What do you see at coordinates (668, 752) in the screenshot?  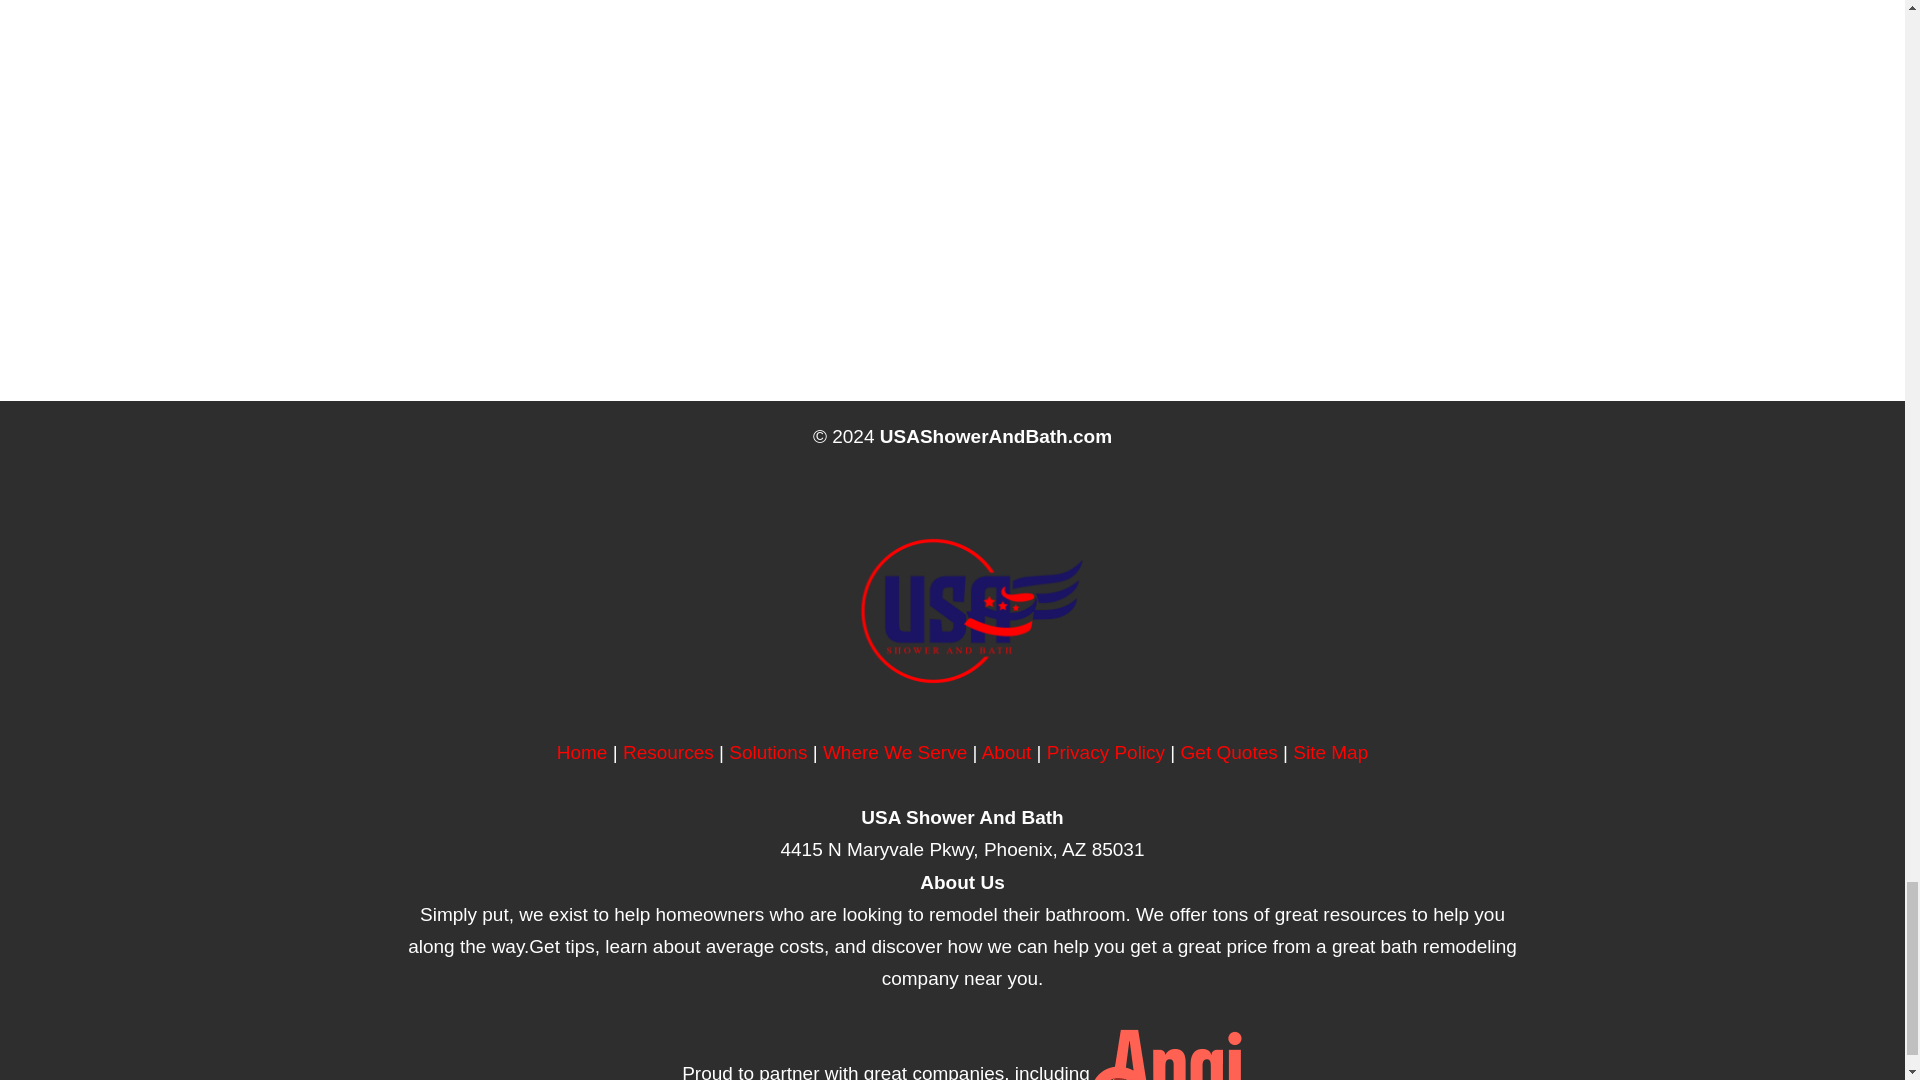 I see `Resources` at bounding box center [668, 752].